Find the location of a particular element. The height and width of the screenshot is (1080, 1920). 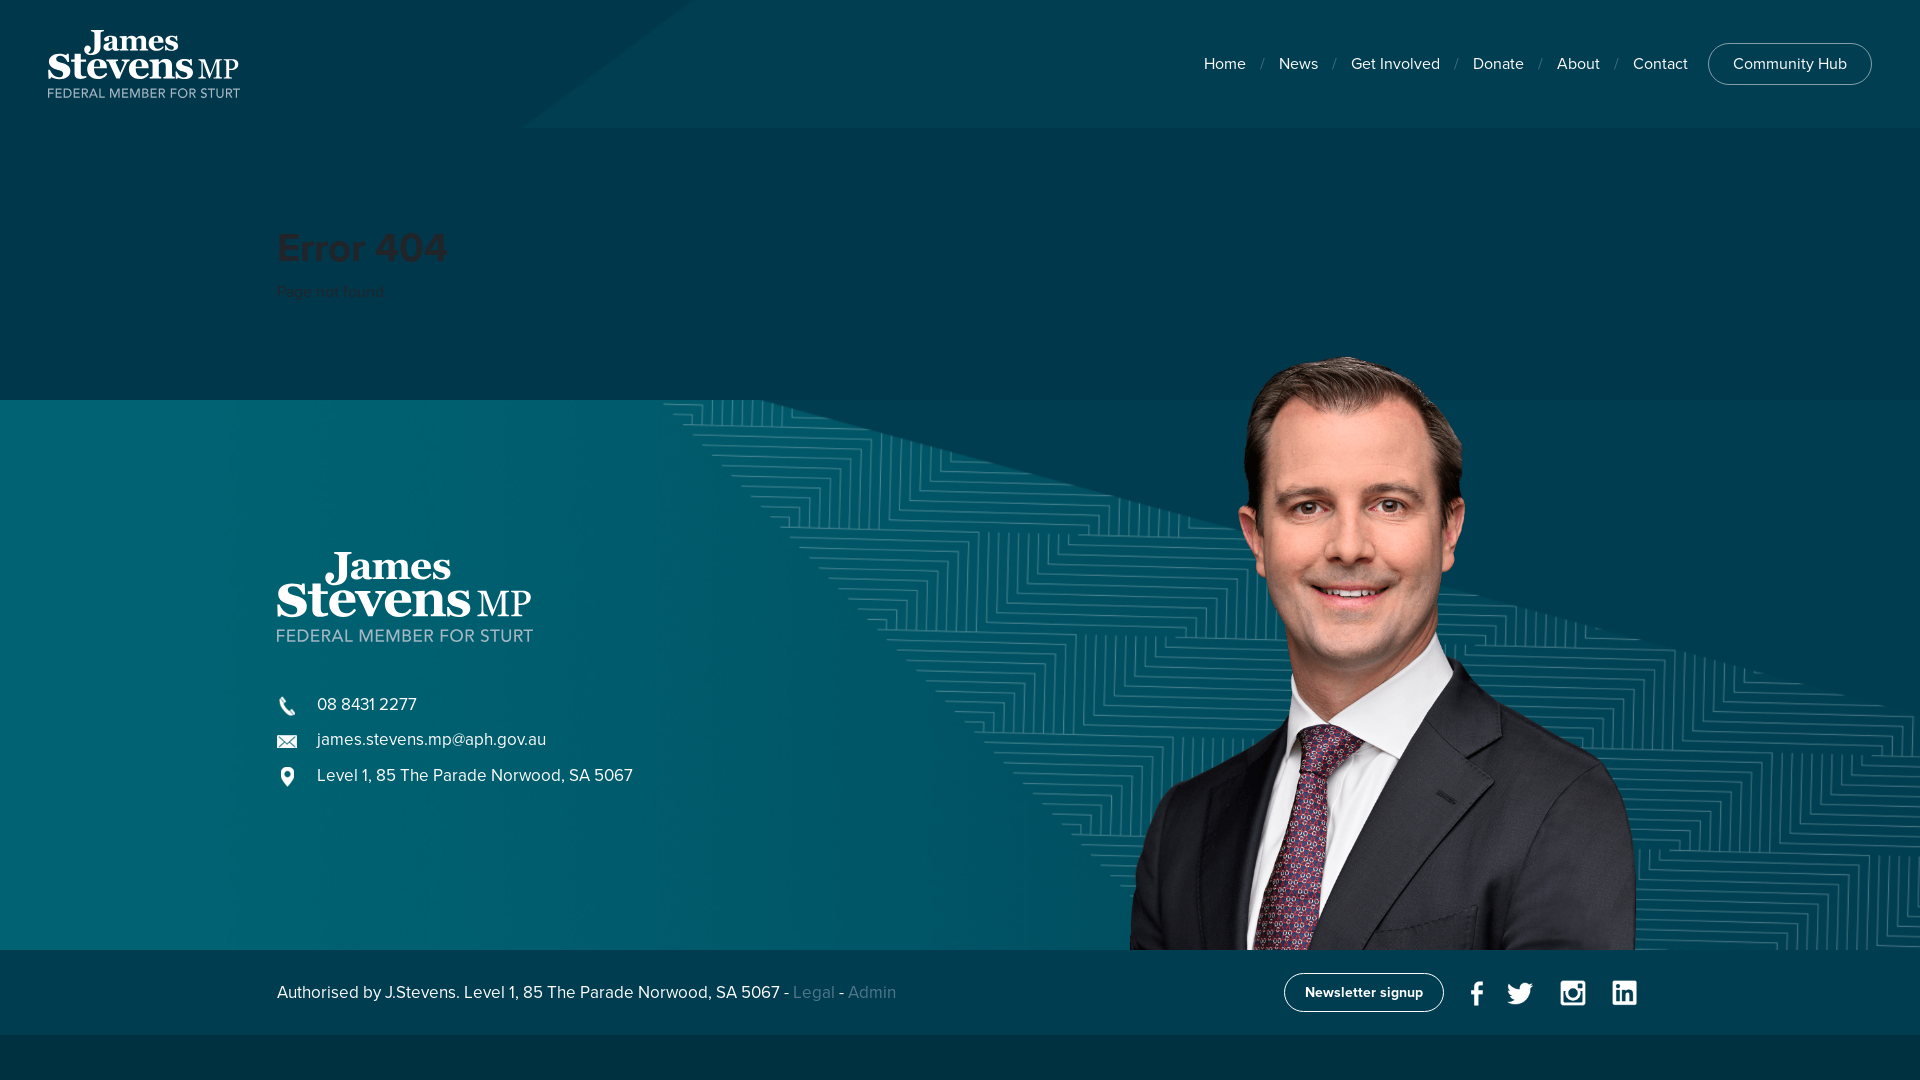

Level 1, 85 The Parade Norwood, SA 5067 is located at coordinates (475, 776).